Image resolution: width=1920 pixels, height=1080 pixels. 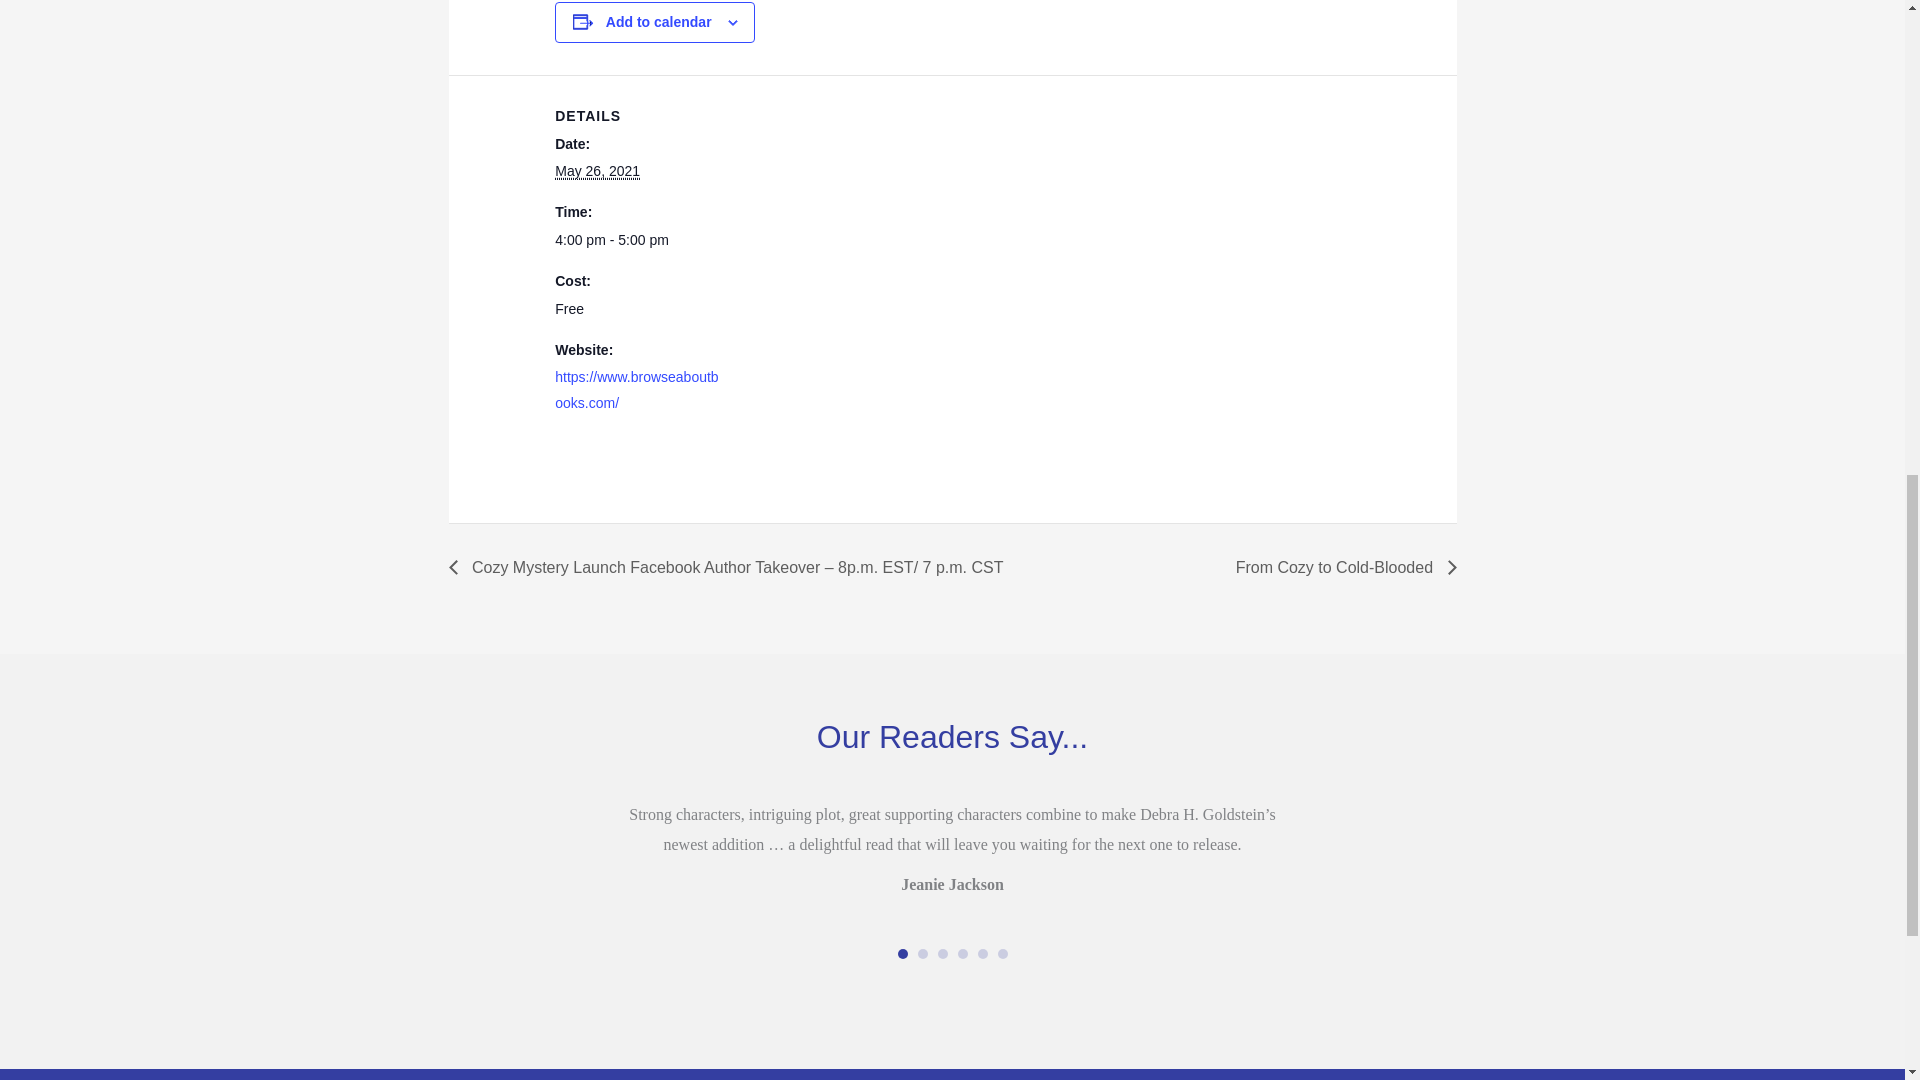 I want to click on 1, so click(x=903, y=954).